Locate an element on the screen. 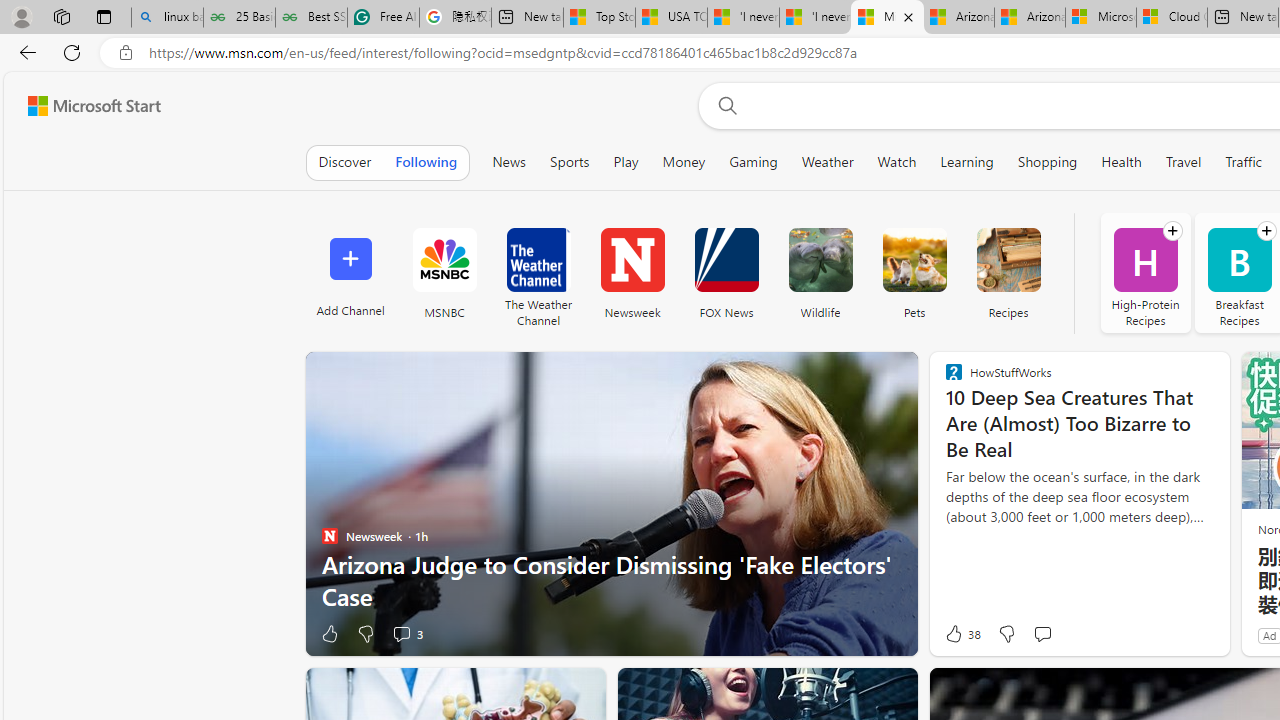 The width and height of the screenshot is (1280, 720). Newsweek is located at coordinates (632, 272).